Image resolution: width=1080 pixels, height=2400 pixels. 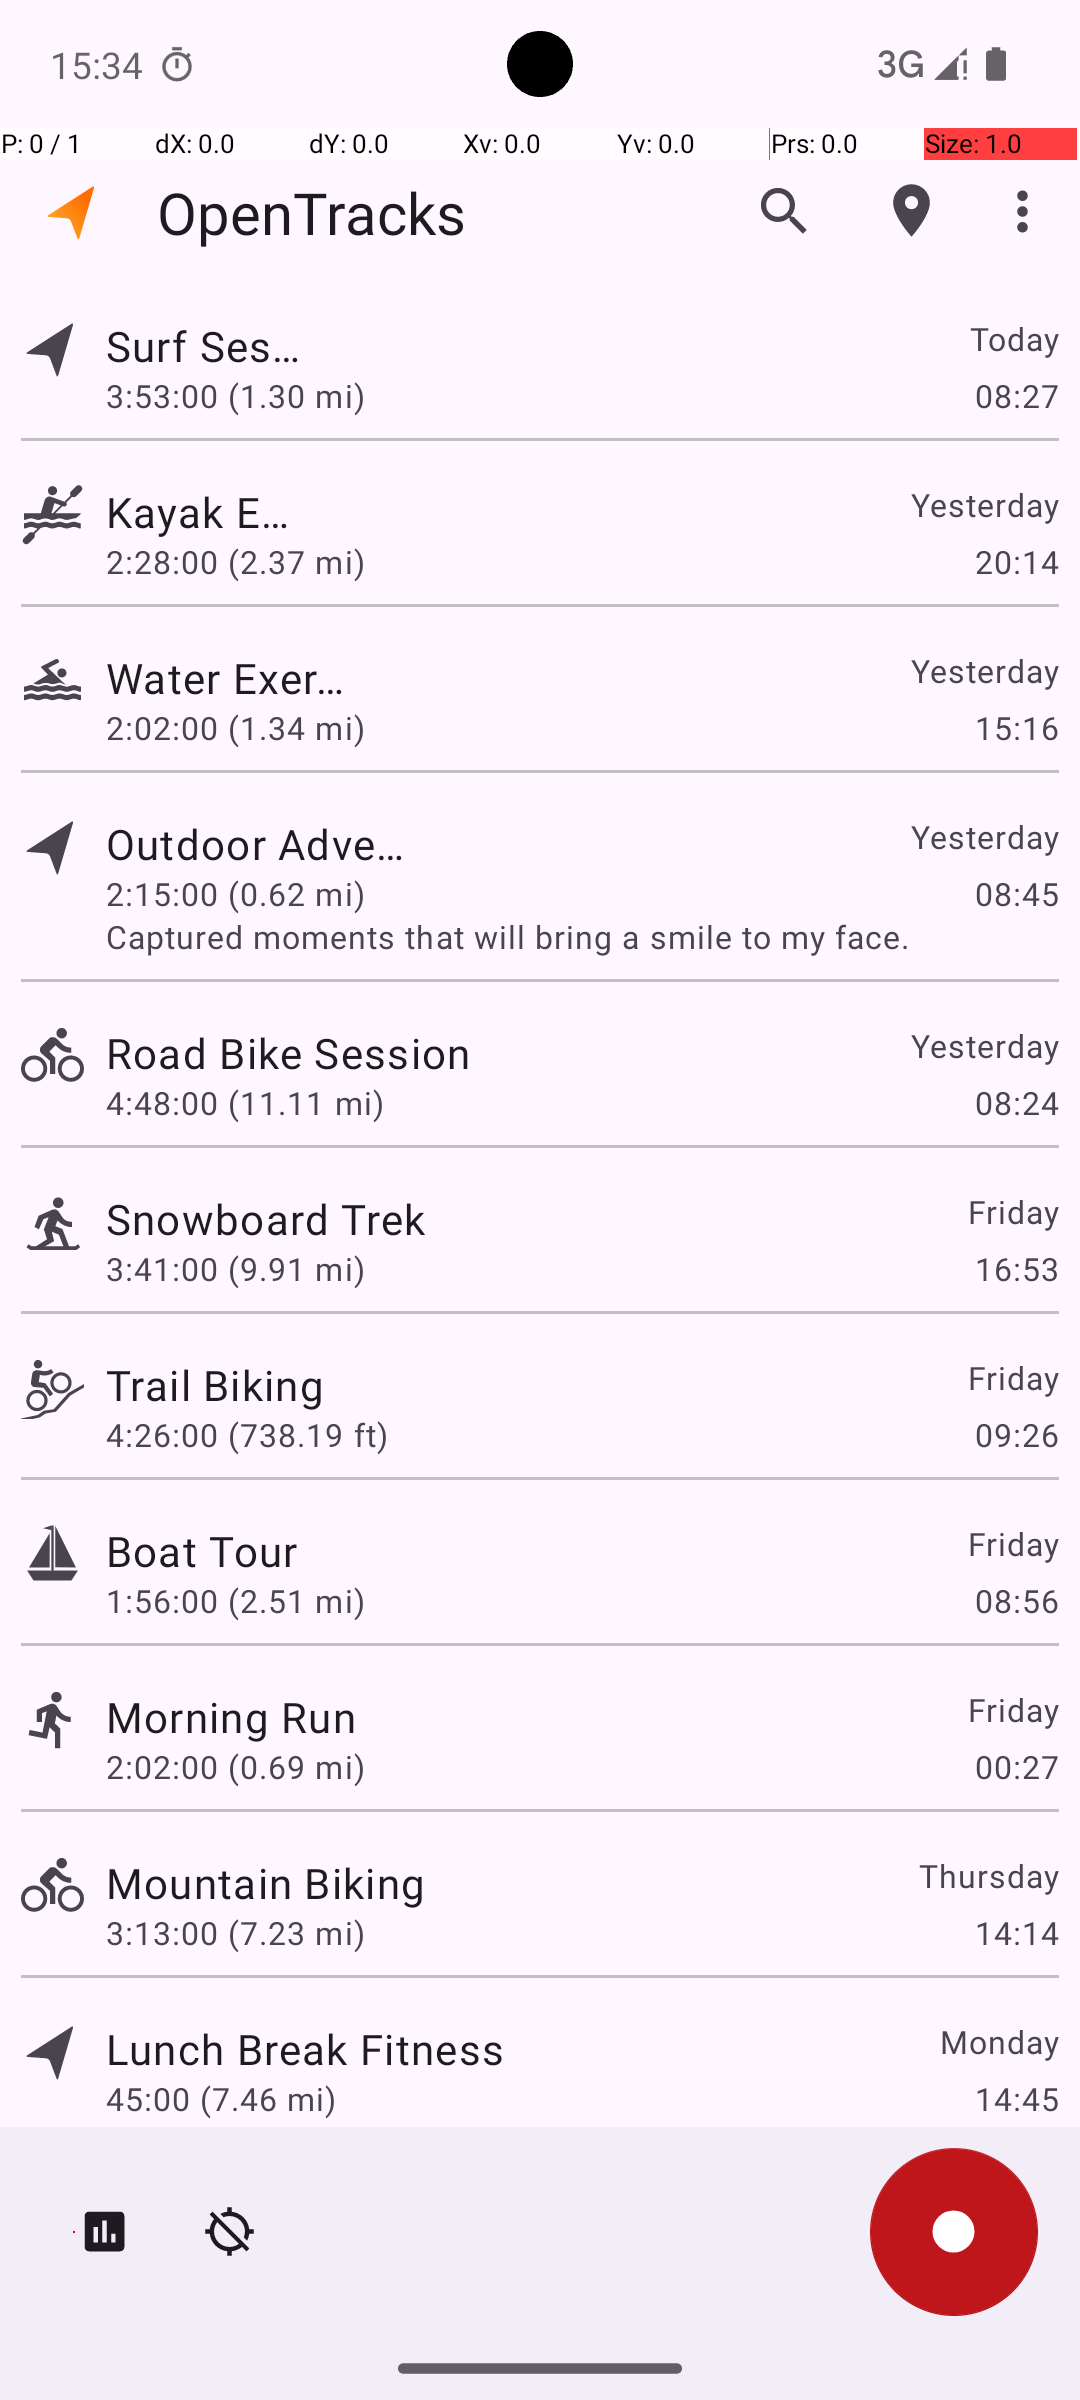 What do you see at coordinates (1016, 395) in the screenshot?
I see `08:27` at bounding box center [1016, 395].